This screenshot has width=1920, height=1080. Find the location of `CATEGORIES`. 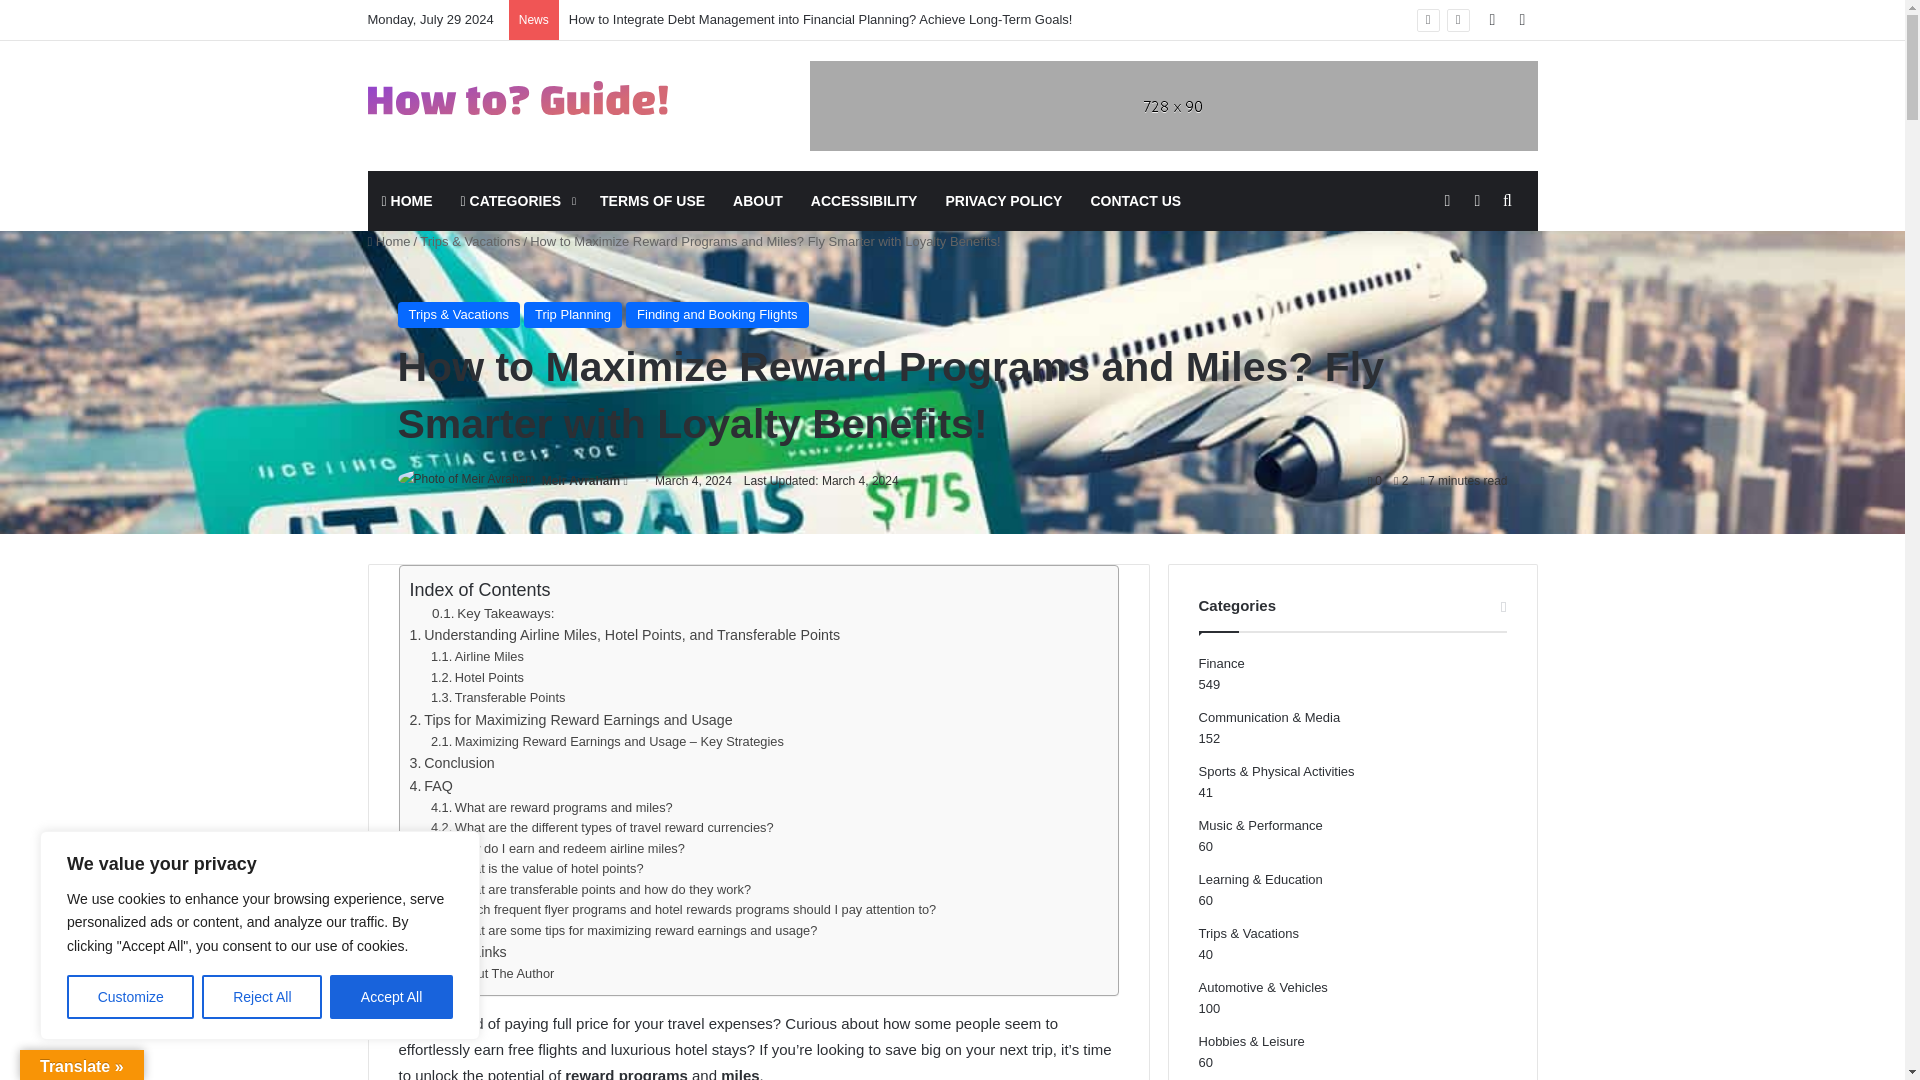

CATEGORIES is located at coordinates (517, 200).